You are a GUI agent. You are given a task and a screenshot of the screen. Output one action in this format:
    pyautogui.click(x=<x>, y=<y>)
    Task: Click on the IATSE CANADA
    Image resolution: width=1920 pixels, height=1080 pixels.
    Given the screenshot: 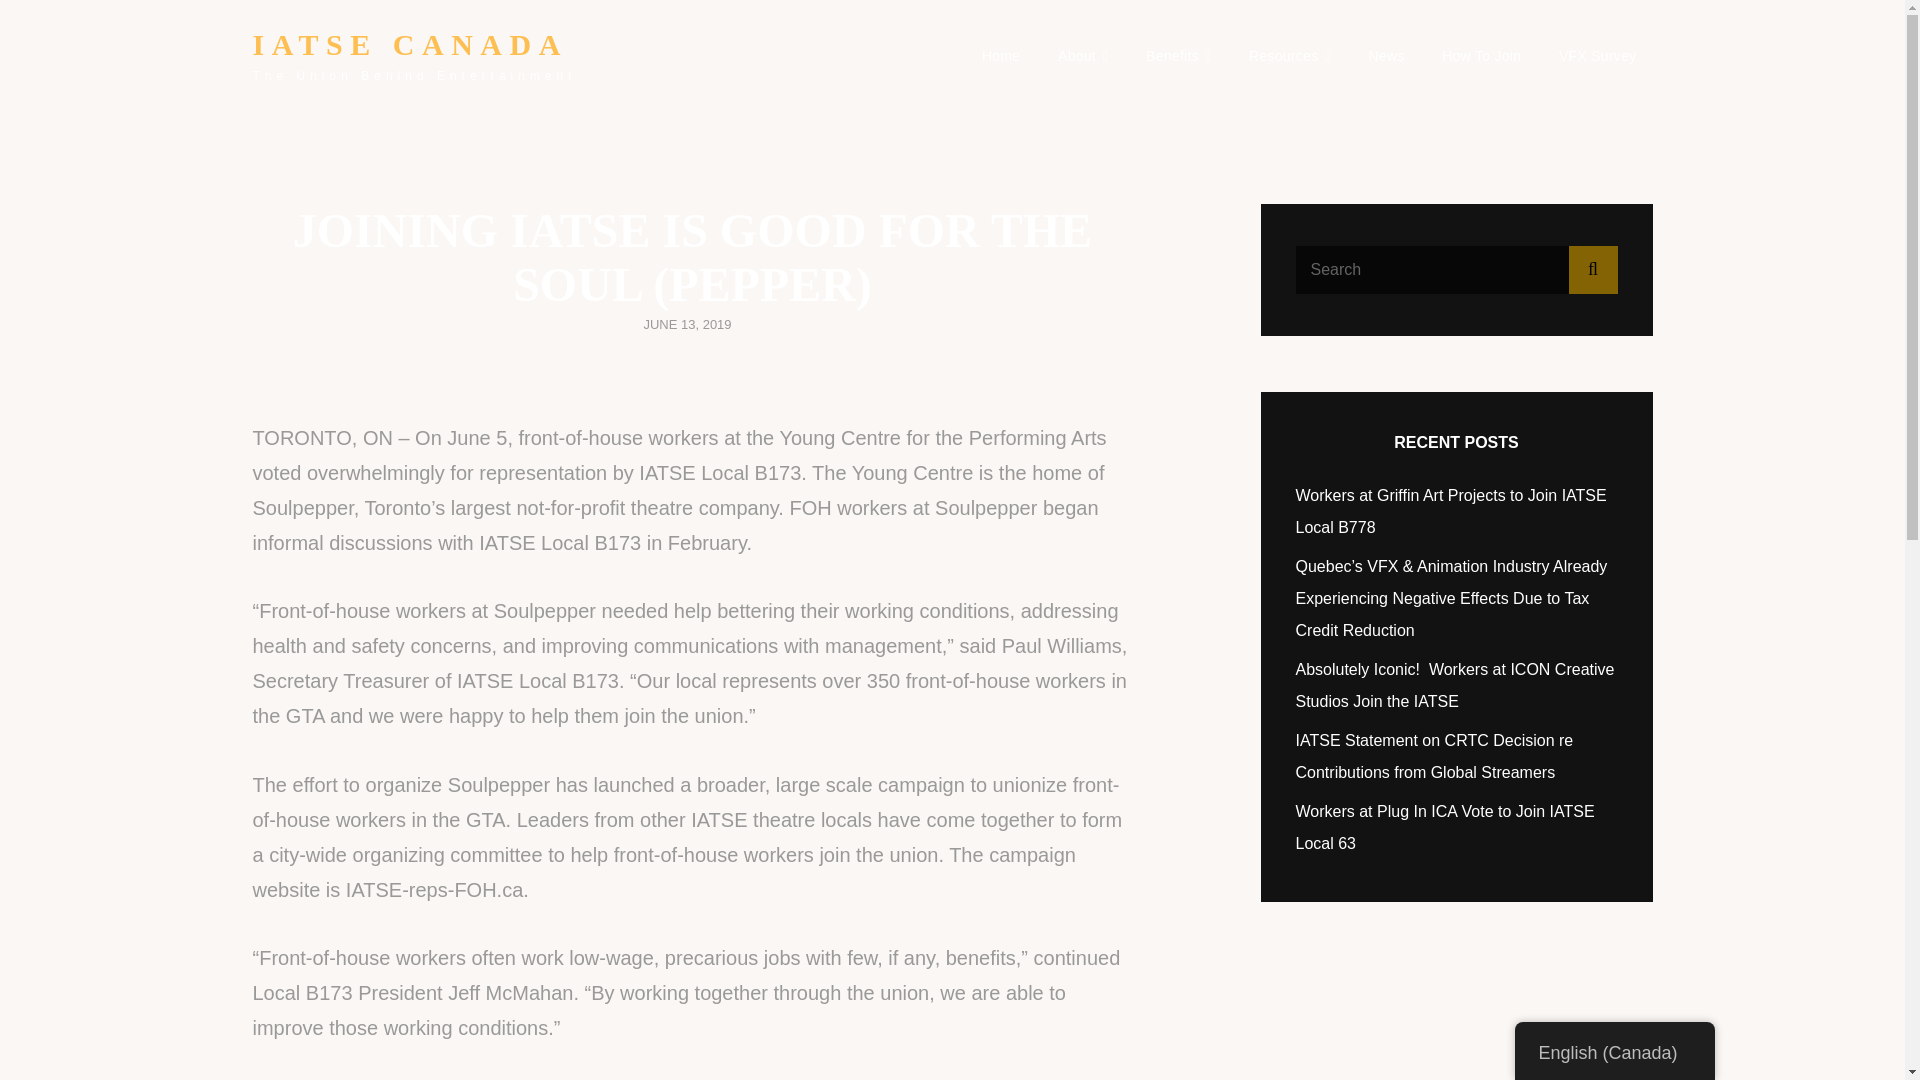 What is the action you would take?
    pyautogui.click(x=408, y=44)
    